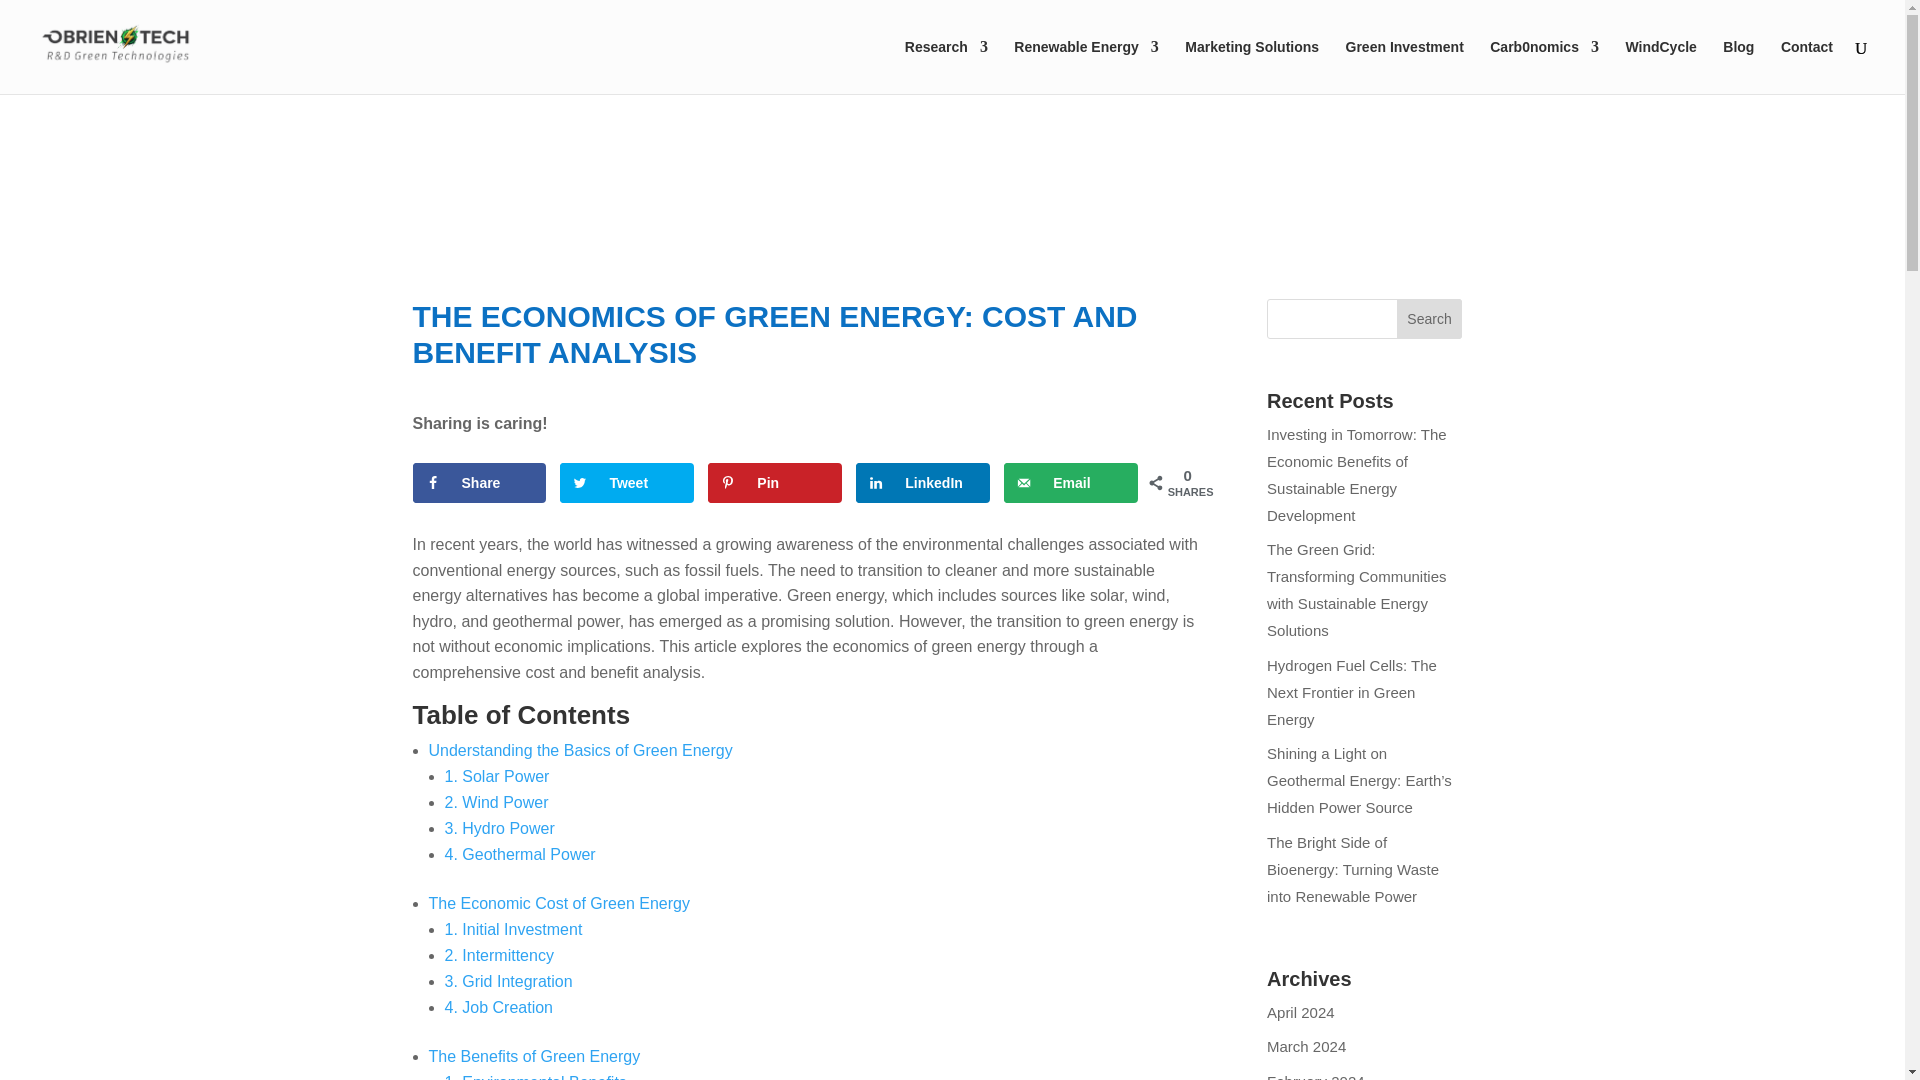 The height and width of the screenshot is (1080, 1920). What do you see at coordinates (1660, 66) in the screenshot?
I see `WindCycle` at bounding box center [1660, 66].